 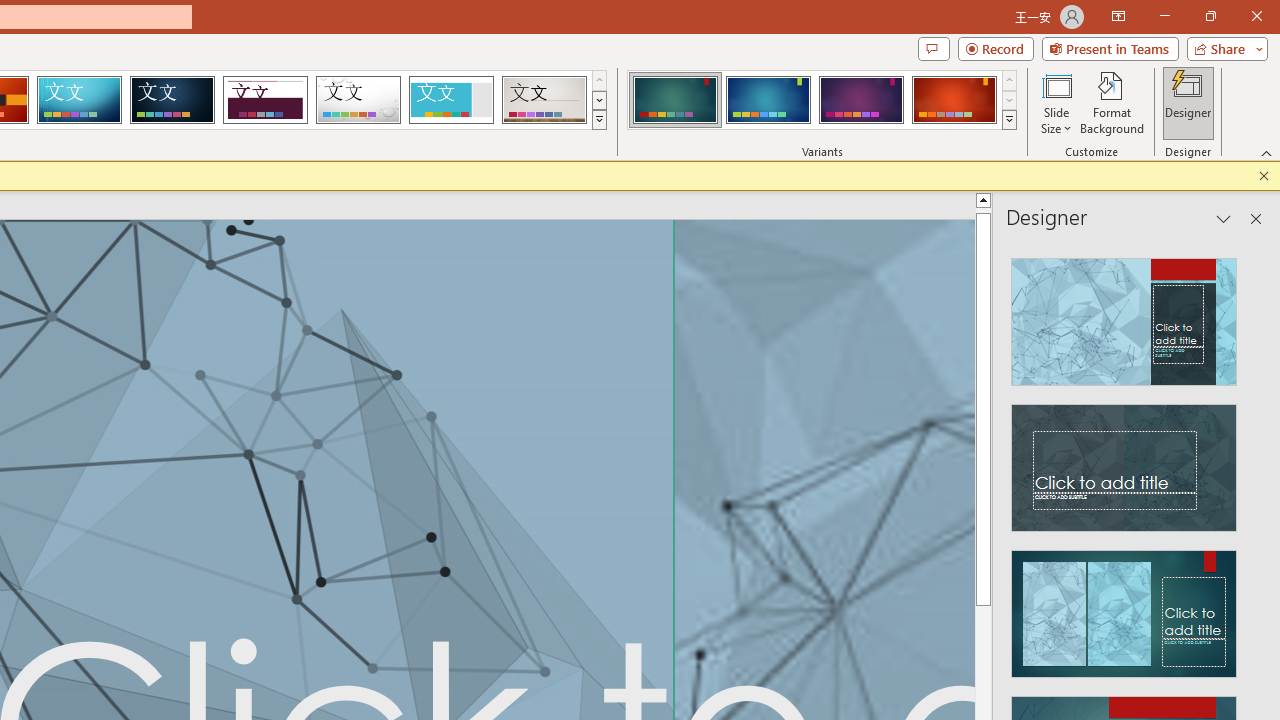 What do you see at coordinates (79, 100) in the screenshot?
I see `Circuit` at bounding box center [79, 100].